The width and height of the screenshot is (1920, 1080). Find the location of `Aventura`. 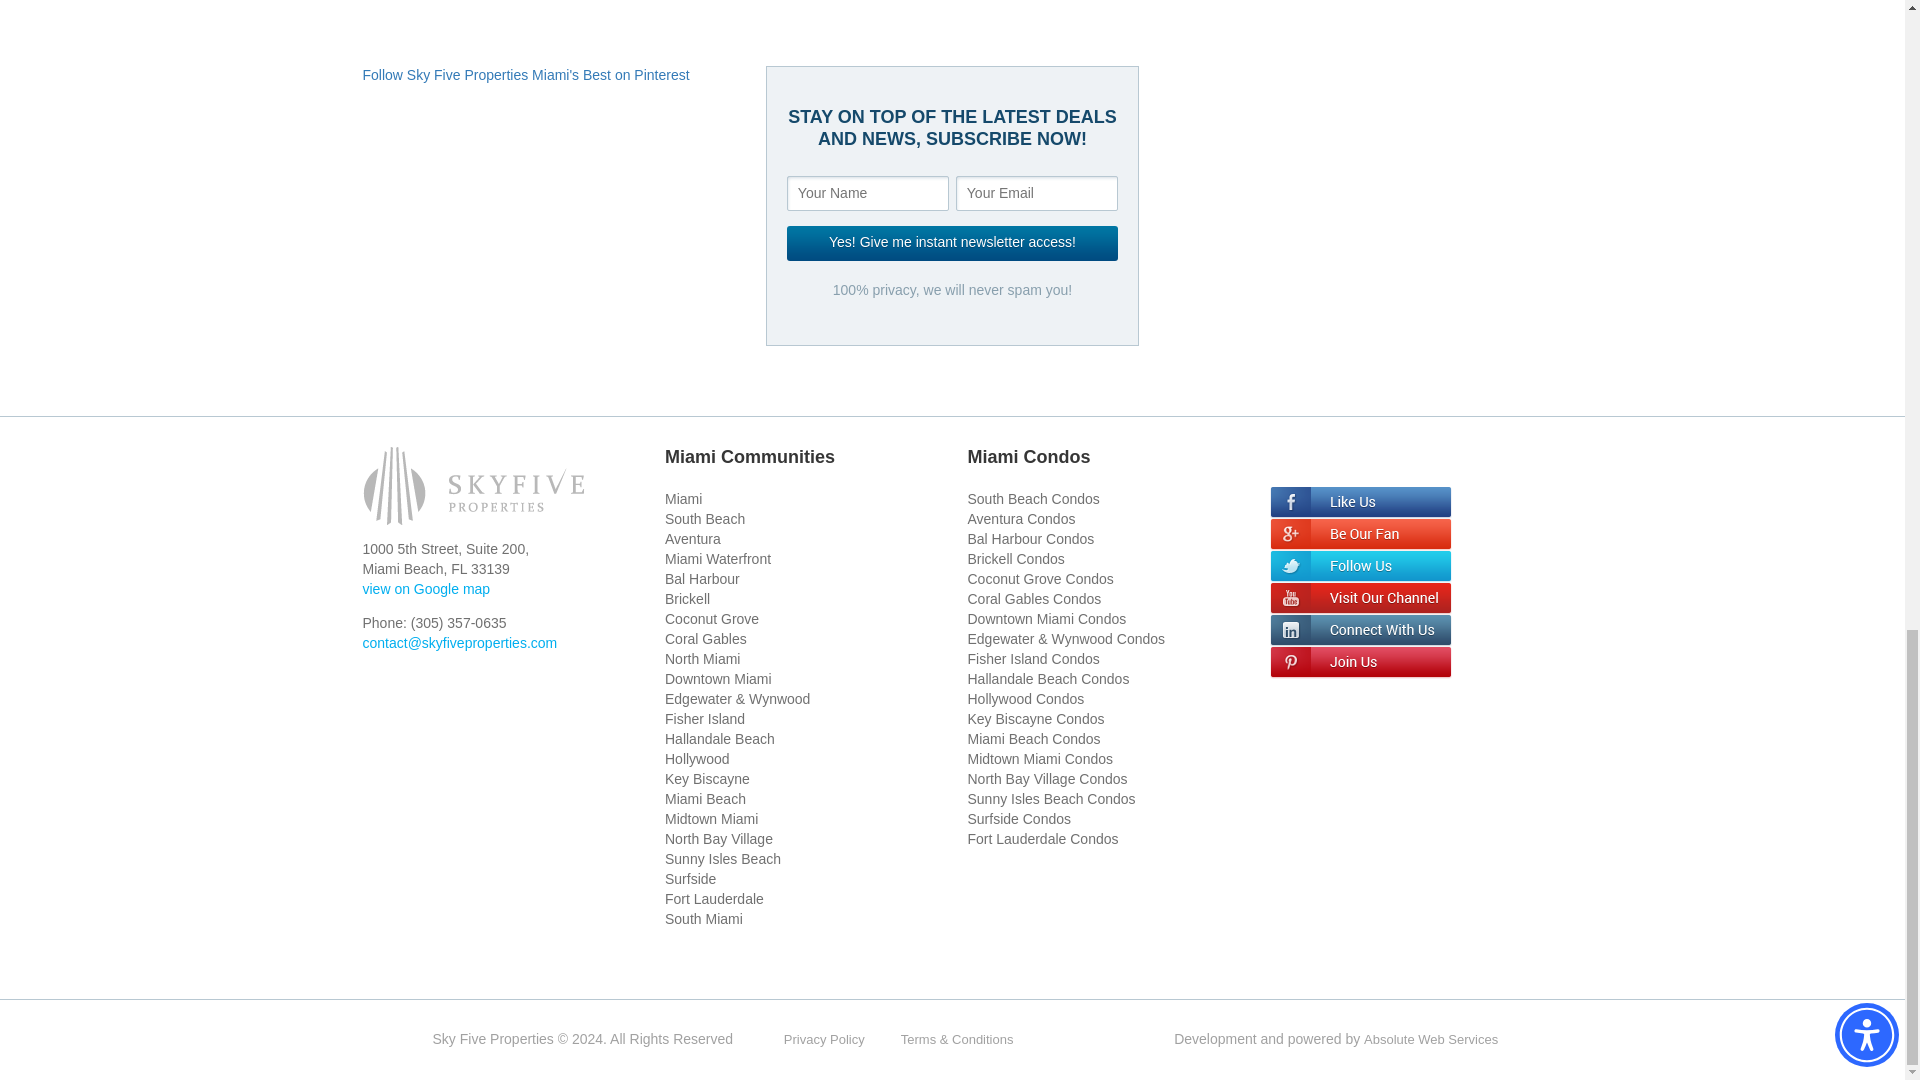

Aventura is located at coordinates (692, 538).